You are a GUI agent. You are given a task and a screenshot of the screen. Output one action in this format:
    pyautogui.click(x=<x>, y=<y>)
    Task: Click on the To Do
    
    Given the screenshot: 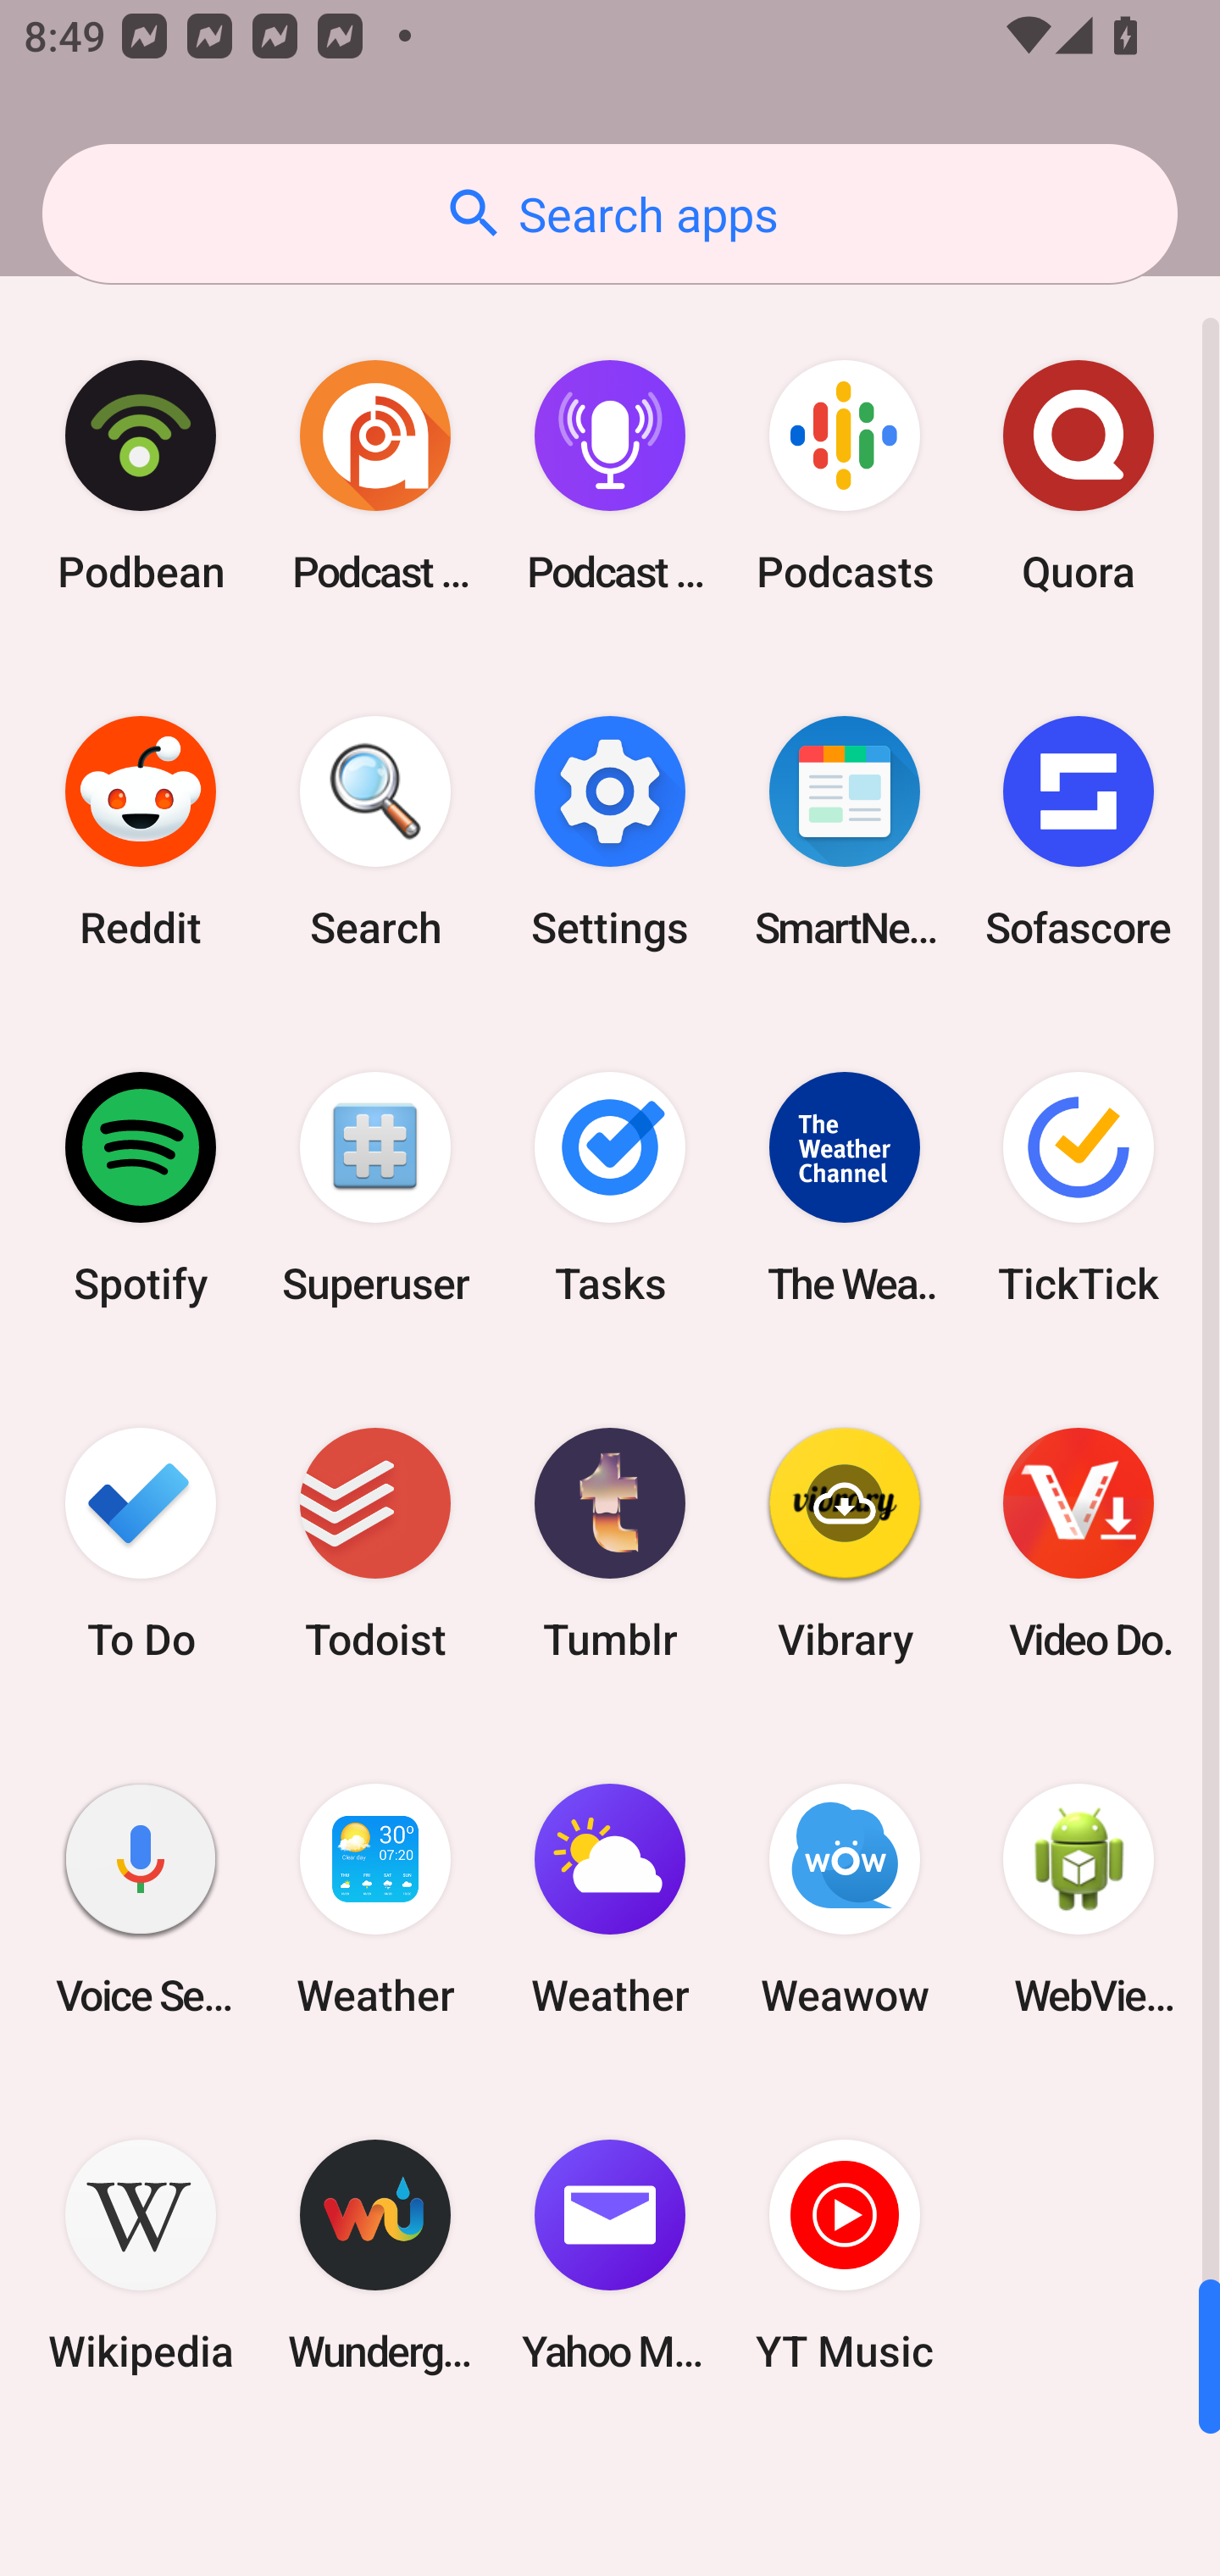 What is the action you would take?
    pyautogui.click(x=141, y=1542)
    